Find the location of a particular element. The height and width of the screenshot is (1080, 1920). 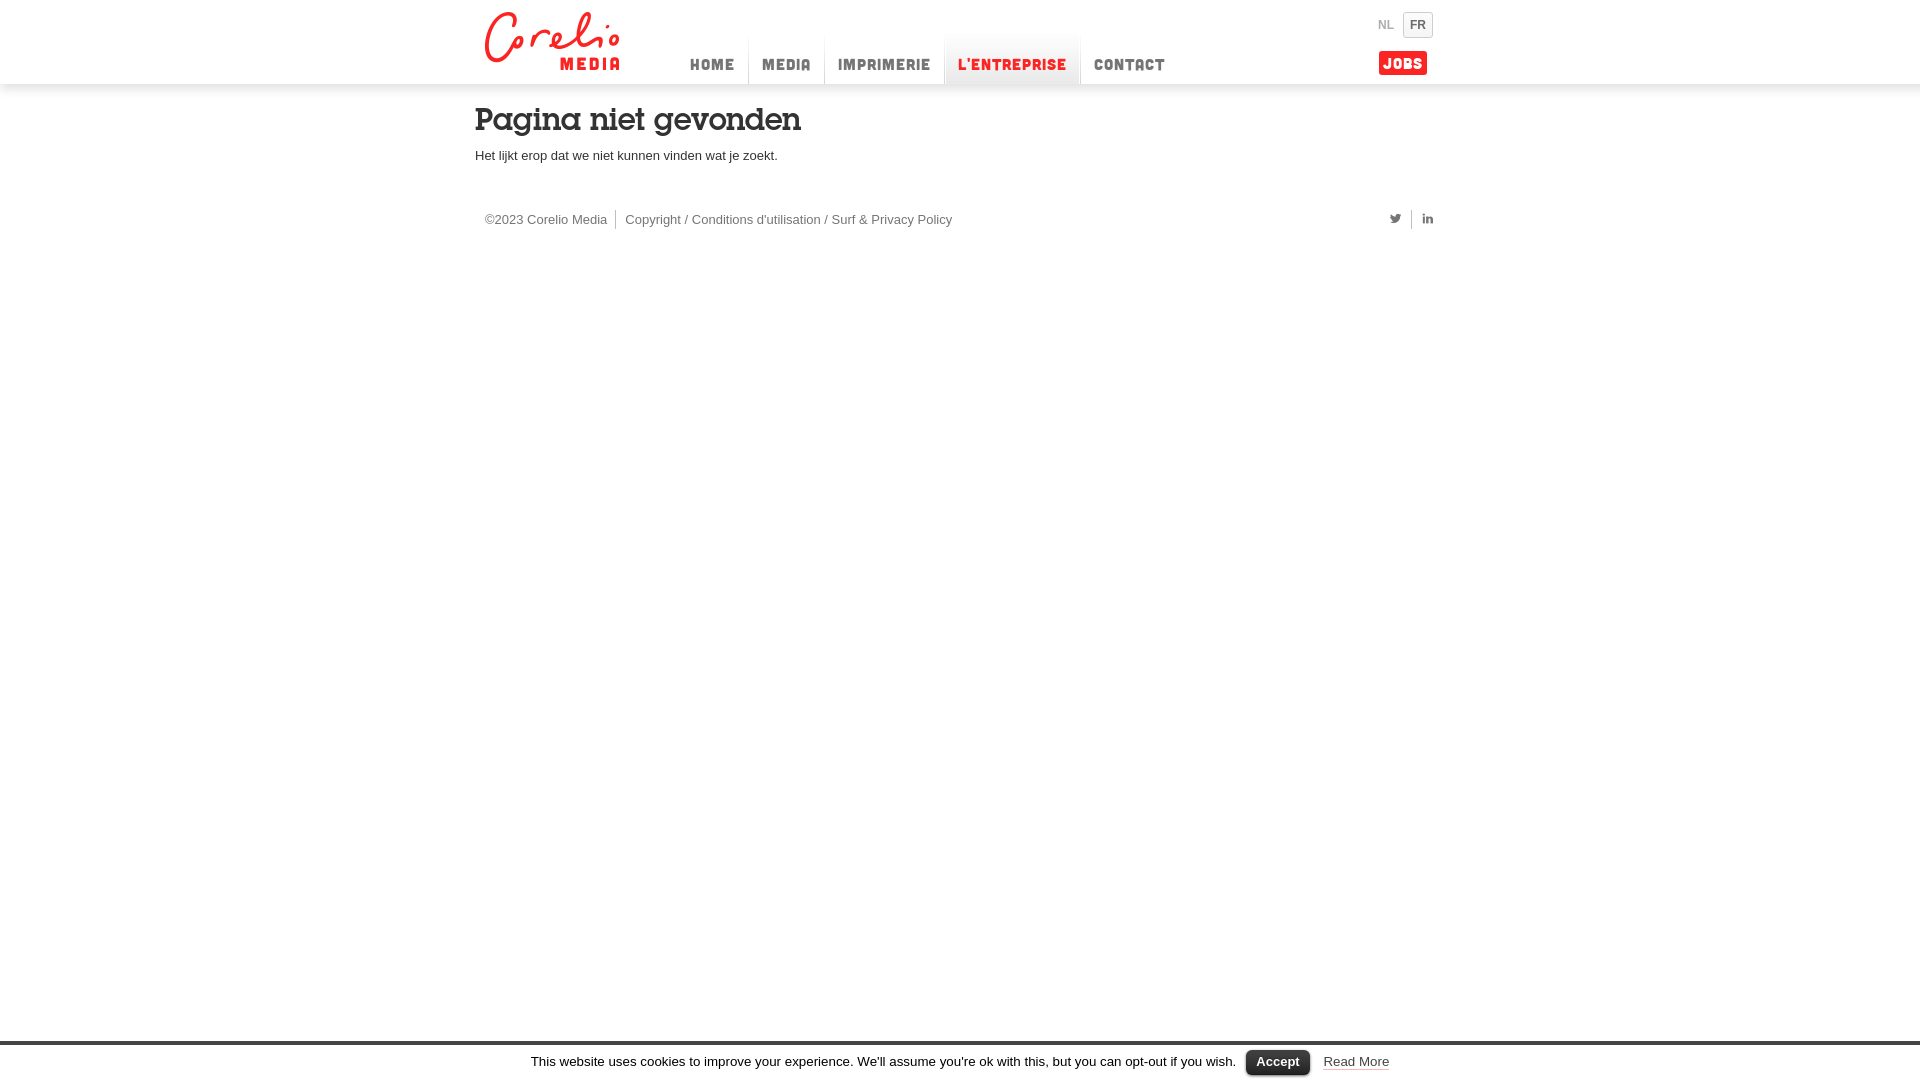

MEDIA is located at coordinates (786, 59).